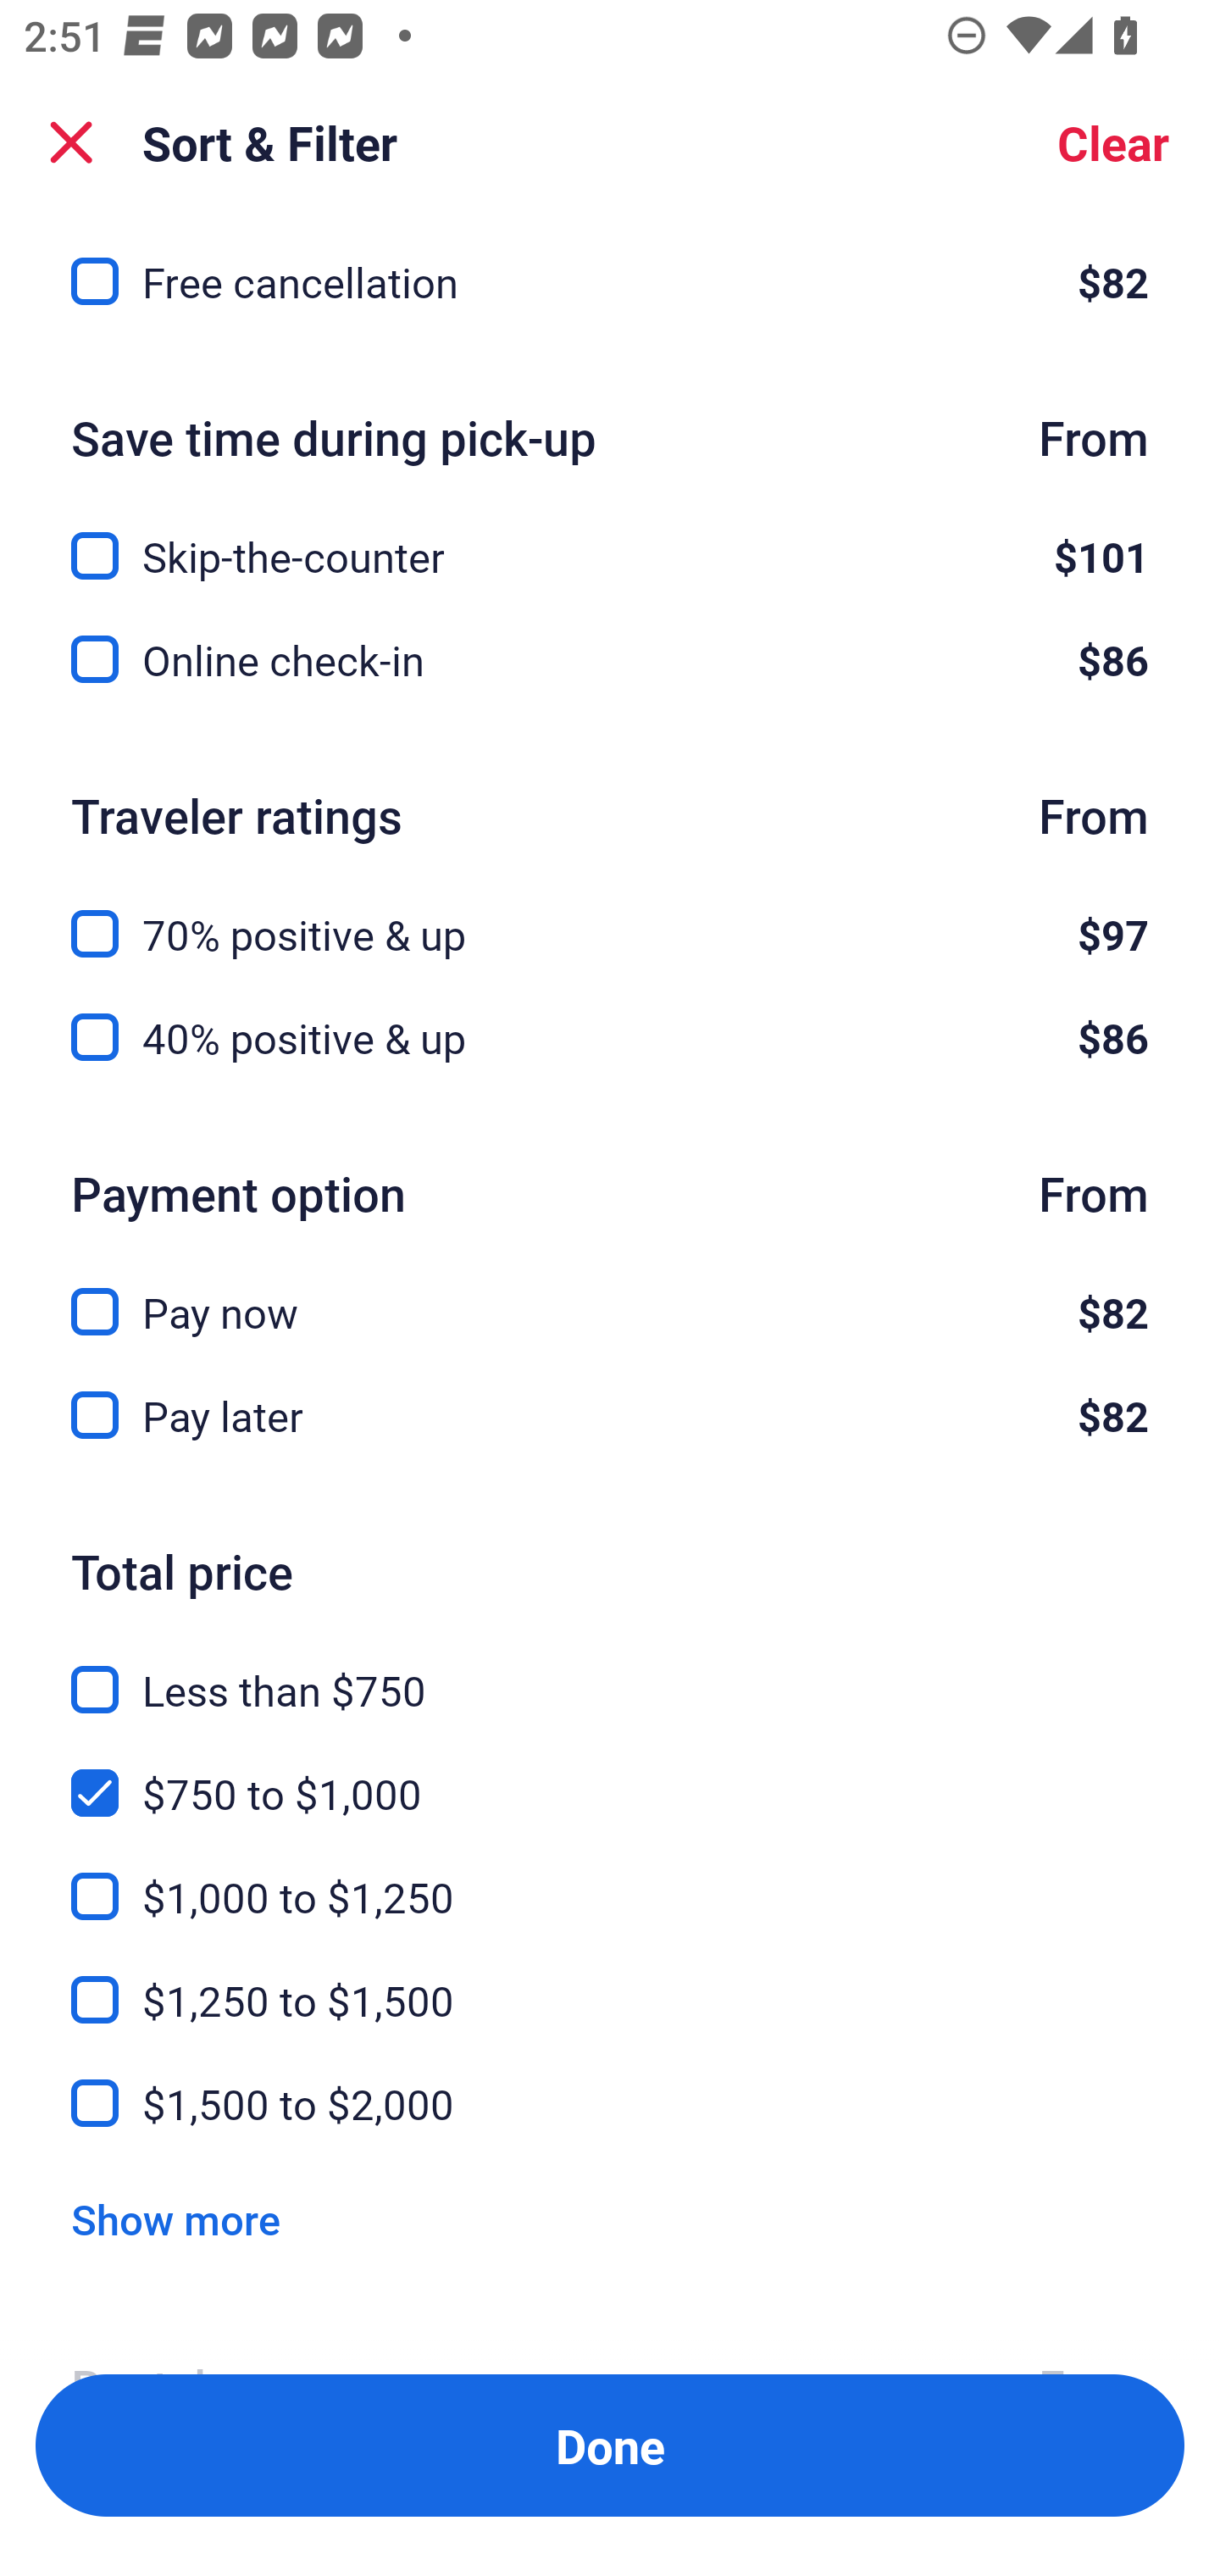  Describe the element at coordinates (610, 1878) in the screenshot. I see `$1,000 to $1,250, $1,000 to $1,250` at that location.